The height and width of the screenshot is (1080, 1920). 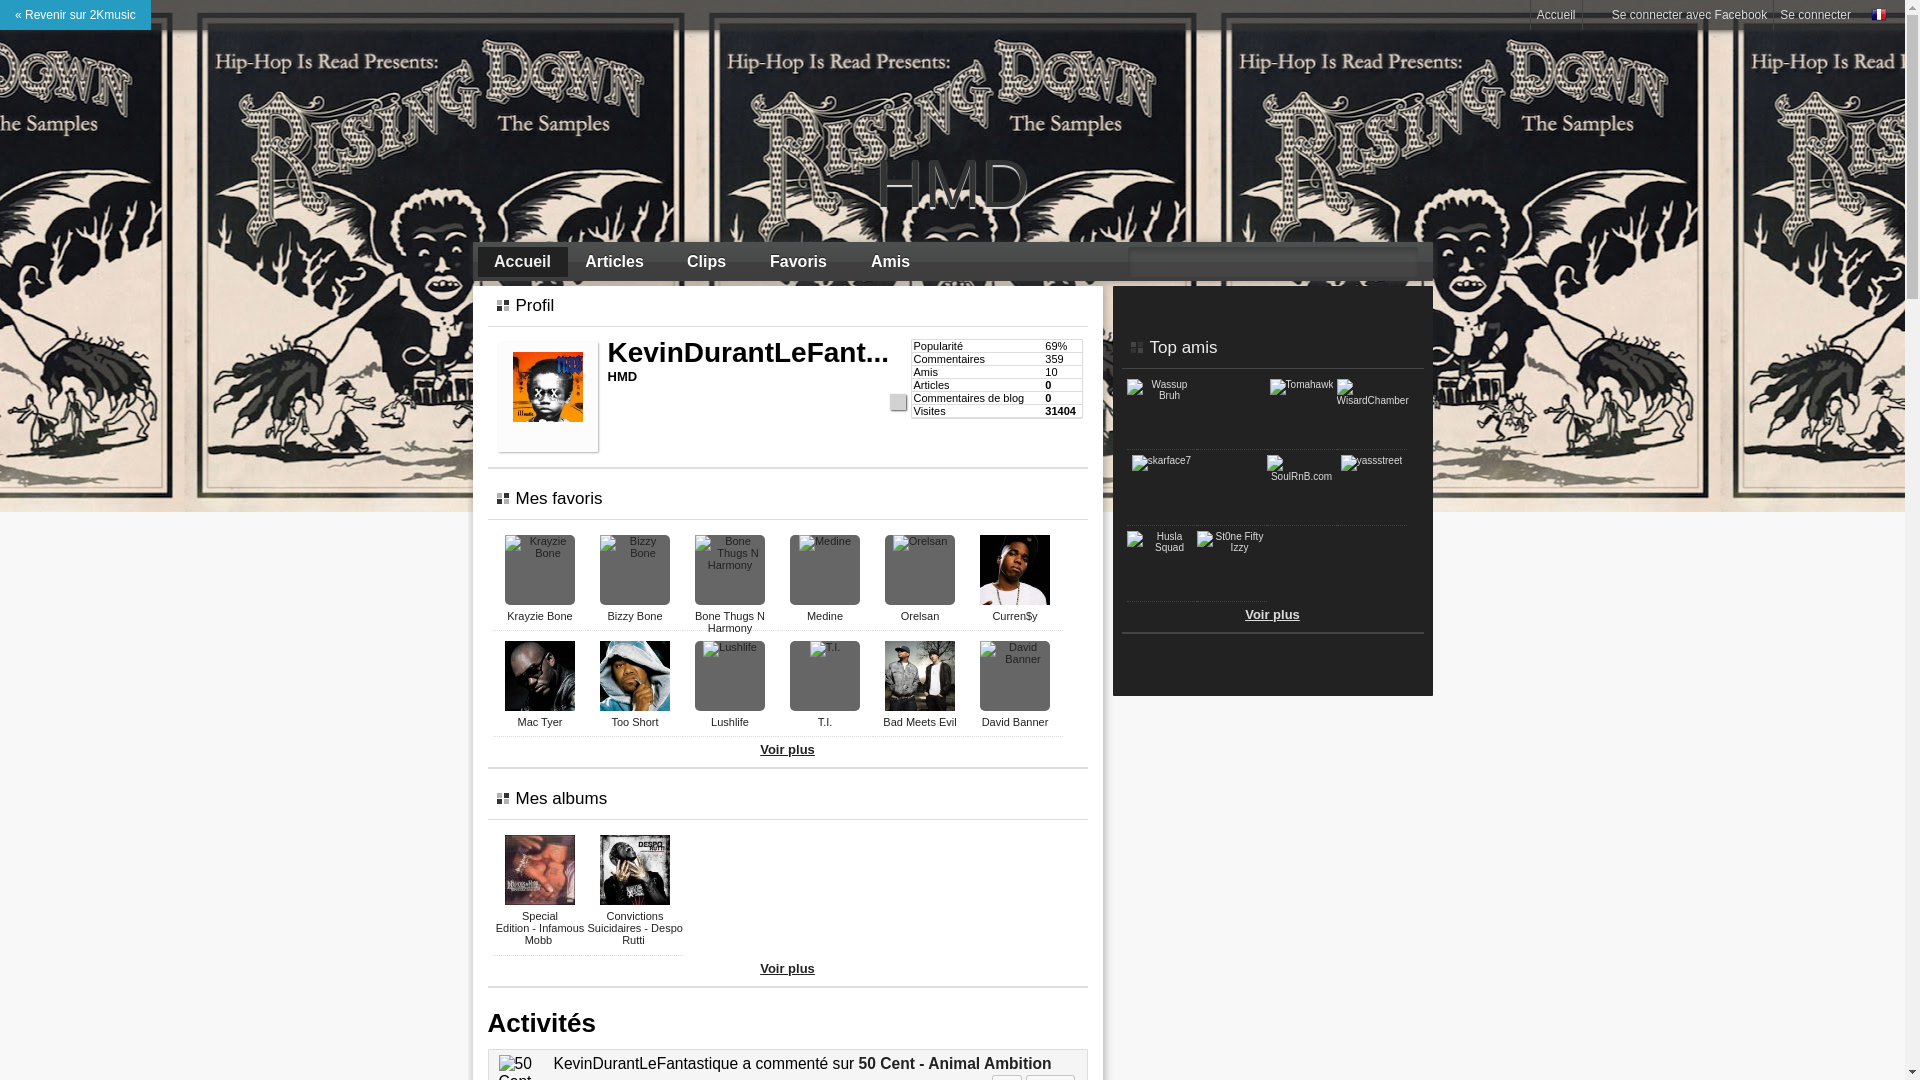 I want to click on Clips, so click(x=707, y=262).